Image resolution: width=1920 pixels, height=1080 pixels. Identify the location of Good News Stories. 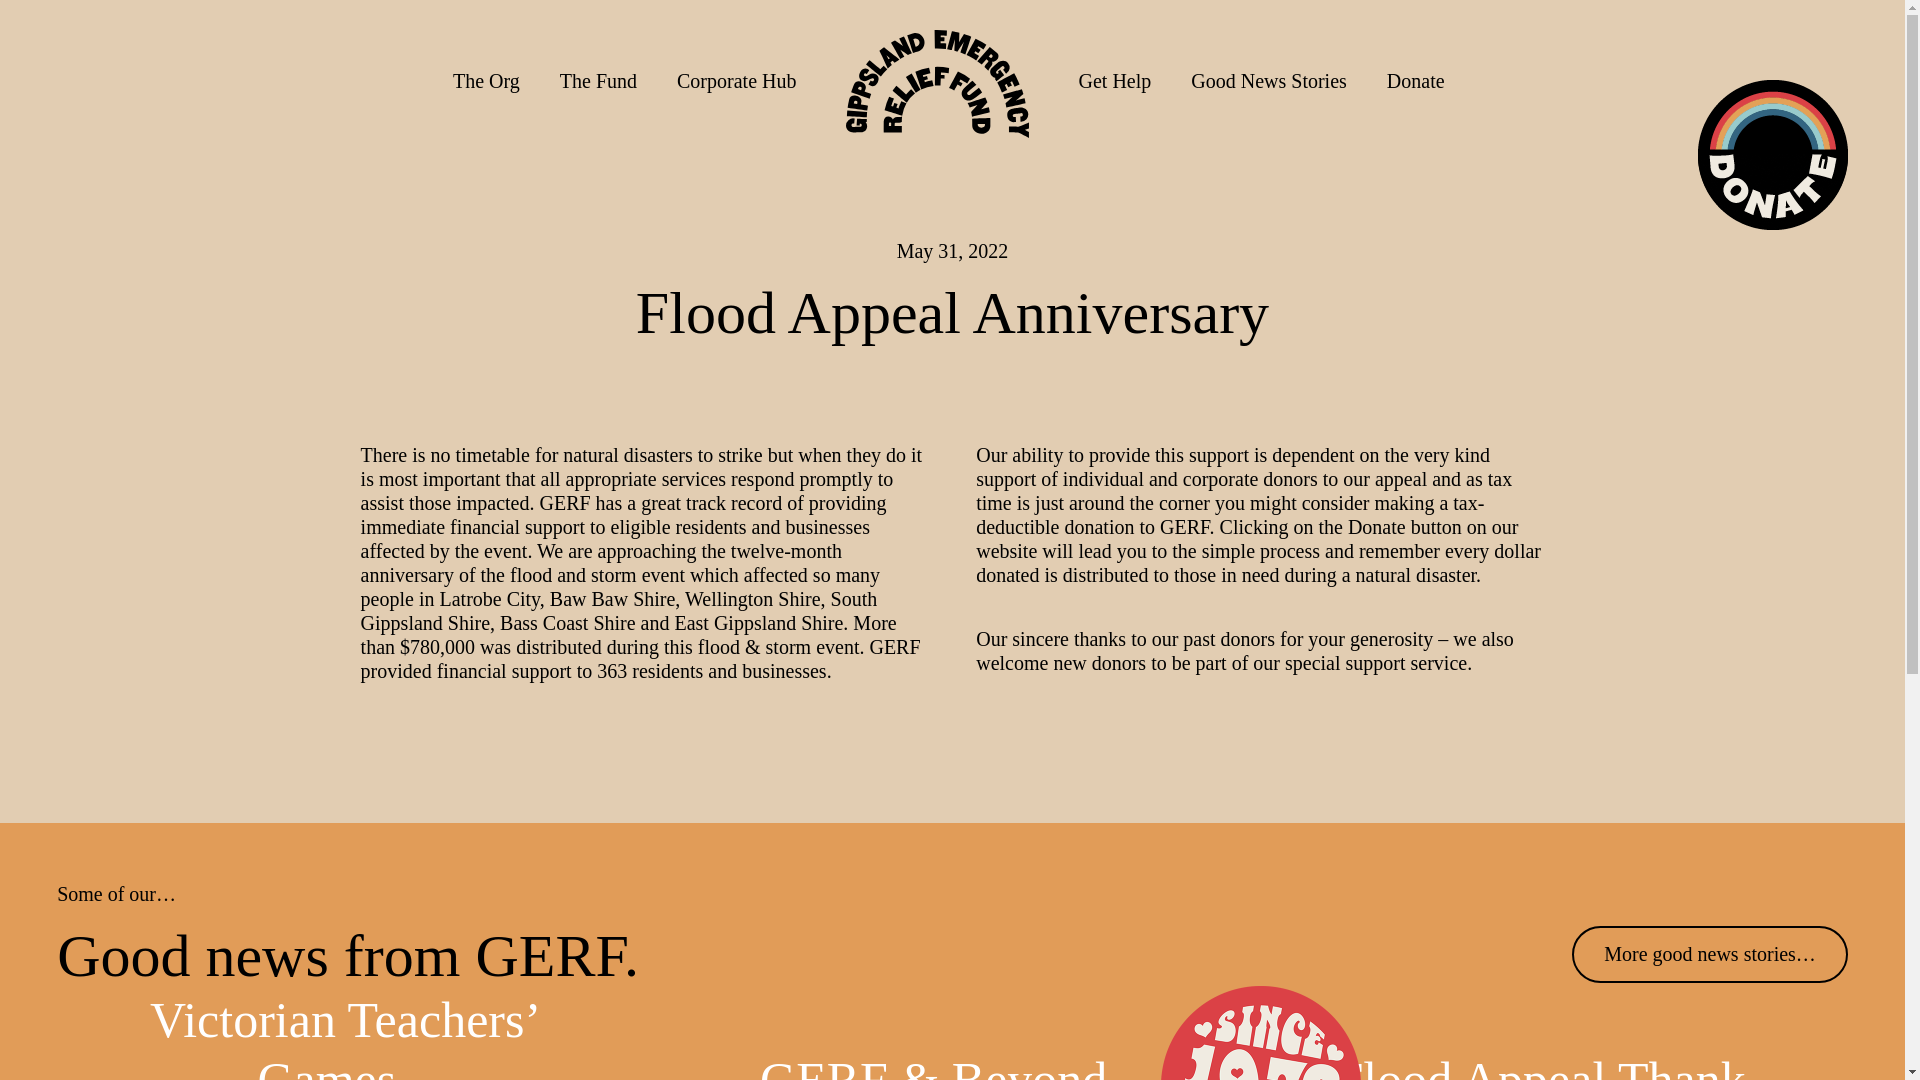
(1268, 80).